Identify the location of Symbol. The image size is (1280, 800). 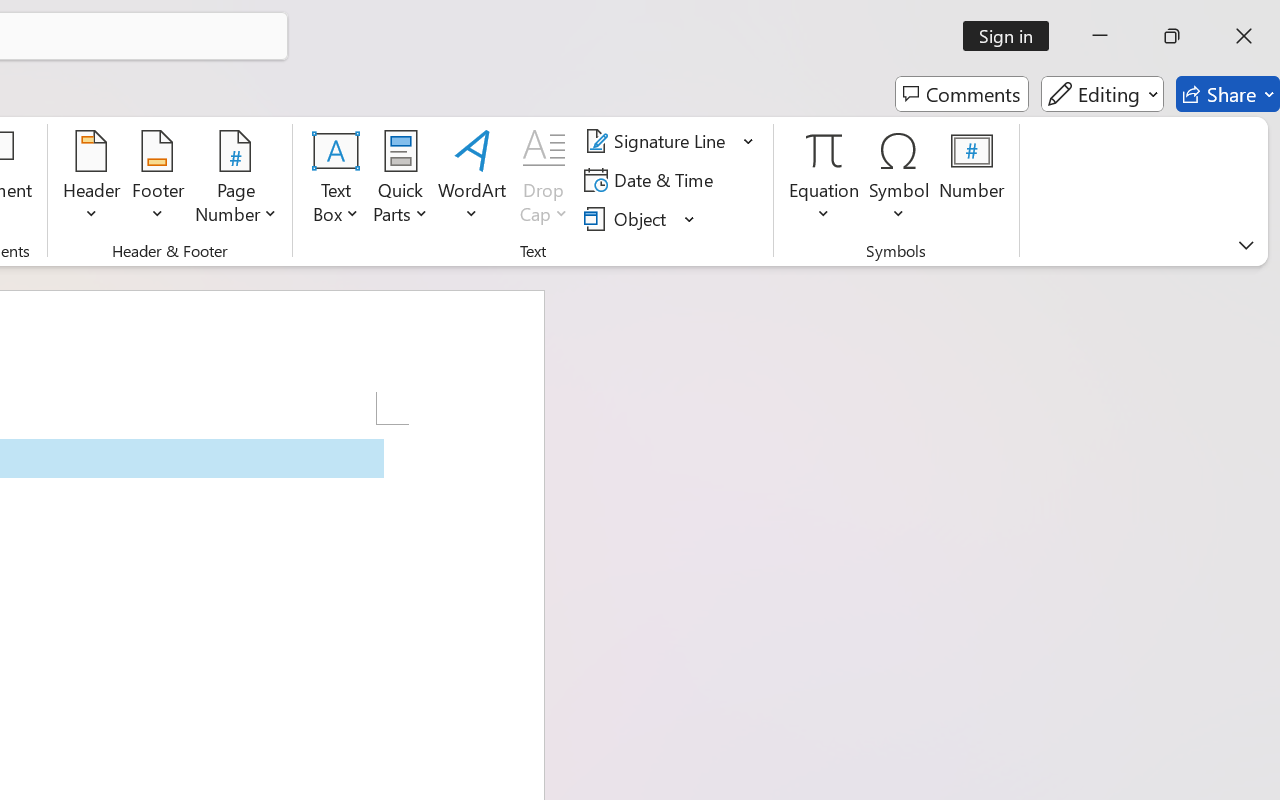
(900, 180).